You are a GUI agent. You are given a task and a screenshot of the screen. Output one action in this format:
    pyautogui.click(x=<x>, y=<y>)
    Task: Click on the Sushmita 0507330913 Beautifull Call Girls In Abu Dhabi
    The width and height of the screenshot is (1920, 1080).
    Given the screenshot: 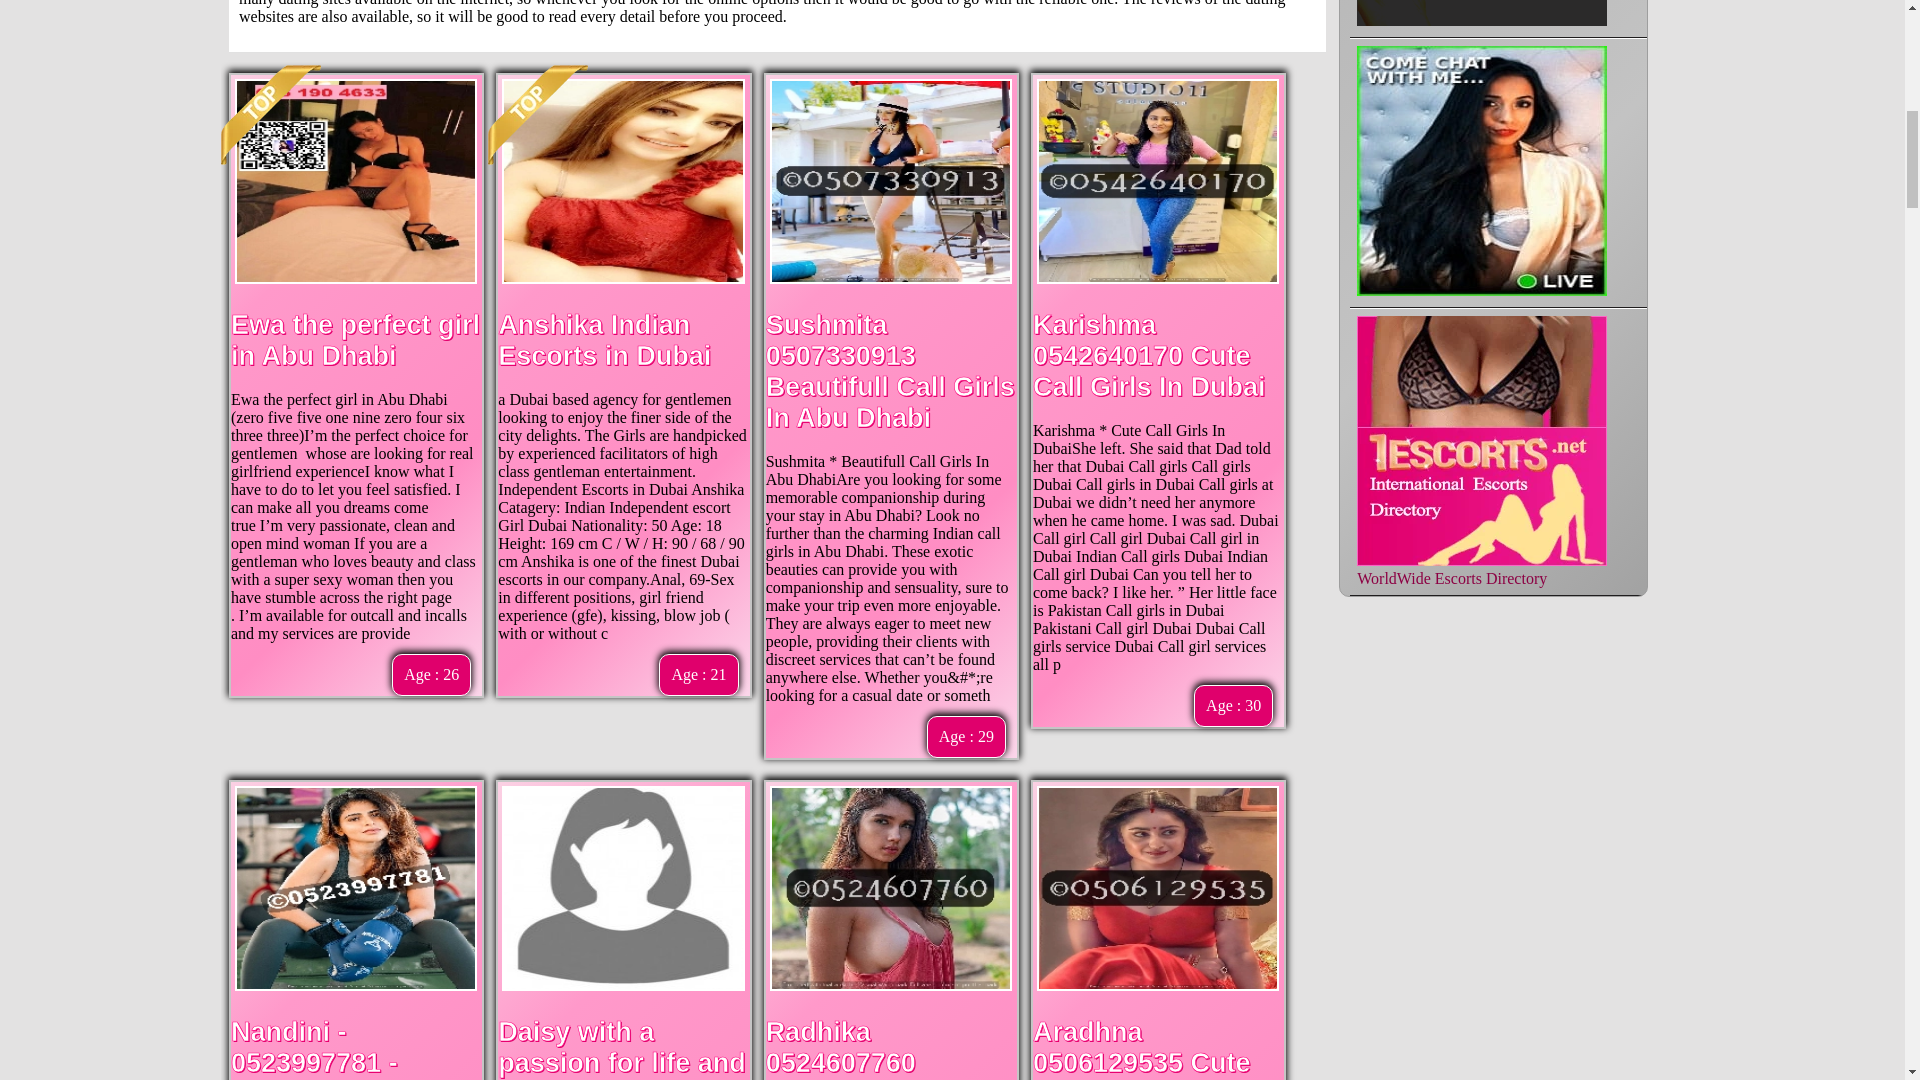 What is the action you would take?
    pyautogui.click(x=890, y=371)
    